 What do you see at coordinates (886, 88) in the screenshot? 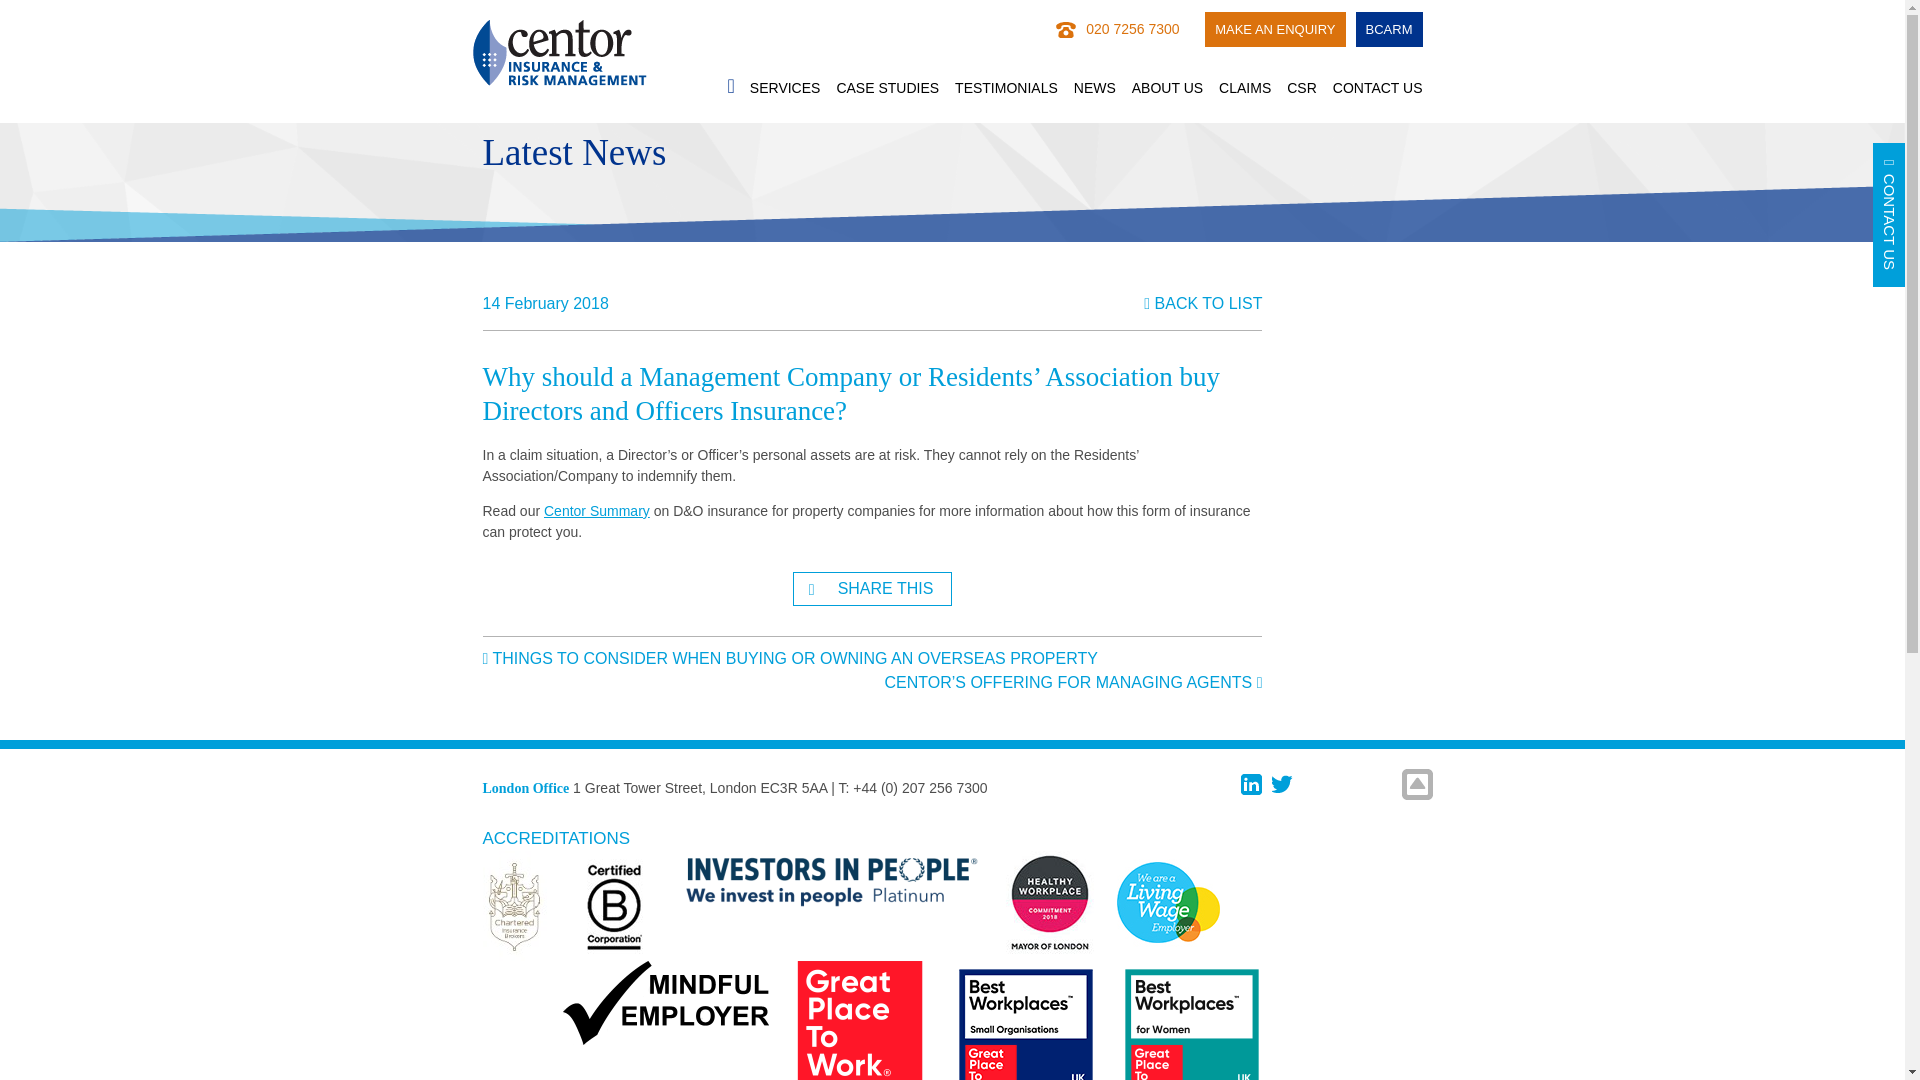
I see `CASE STUDIES` at bounding box center [886, 88].